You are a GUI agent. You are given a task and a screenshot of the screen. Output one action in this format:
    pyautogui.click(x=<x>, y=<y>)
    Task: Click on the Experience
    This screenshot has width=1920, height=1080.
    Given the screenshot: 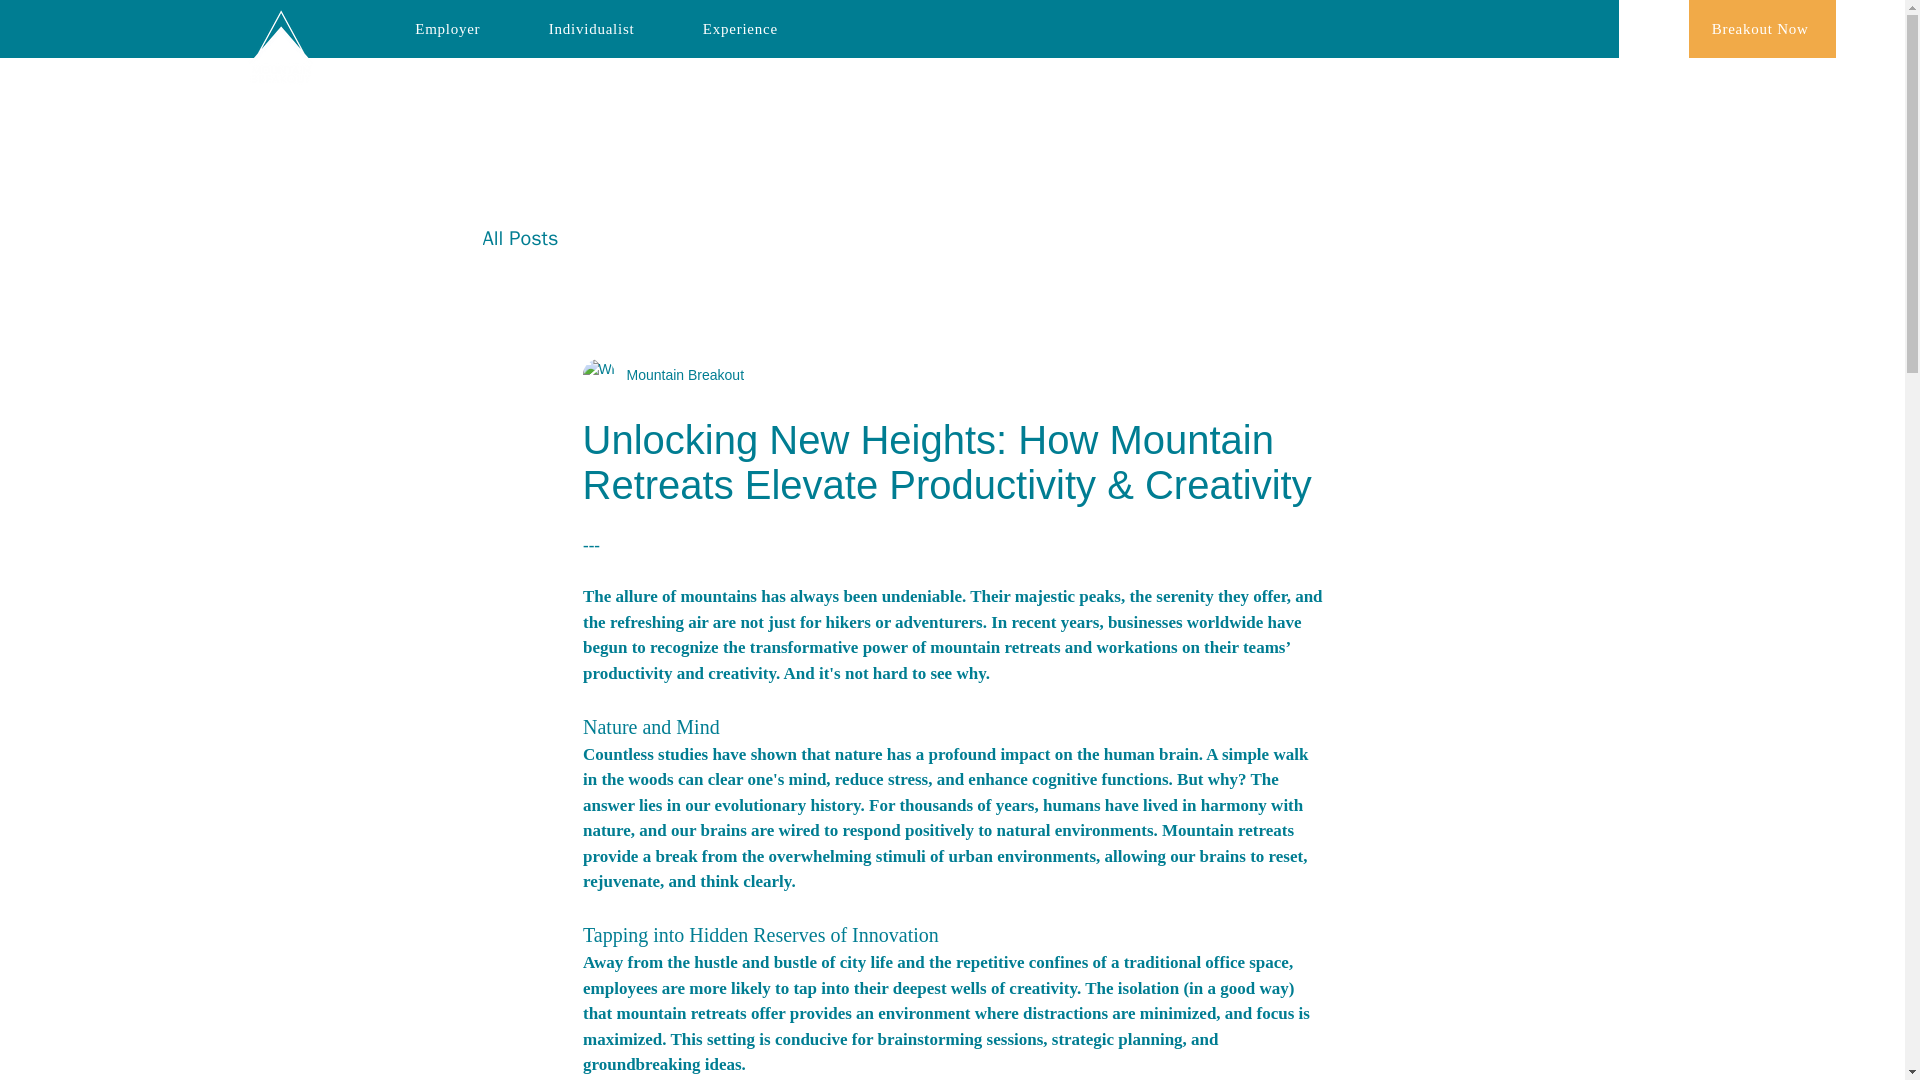 What is the action you would take?
    pyautogui.click(x=740, y=28)
    